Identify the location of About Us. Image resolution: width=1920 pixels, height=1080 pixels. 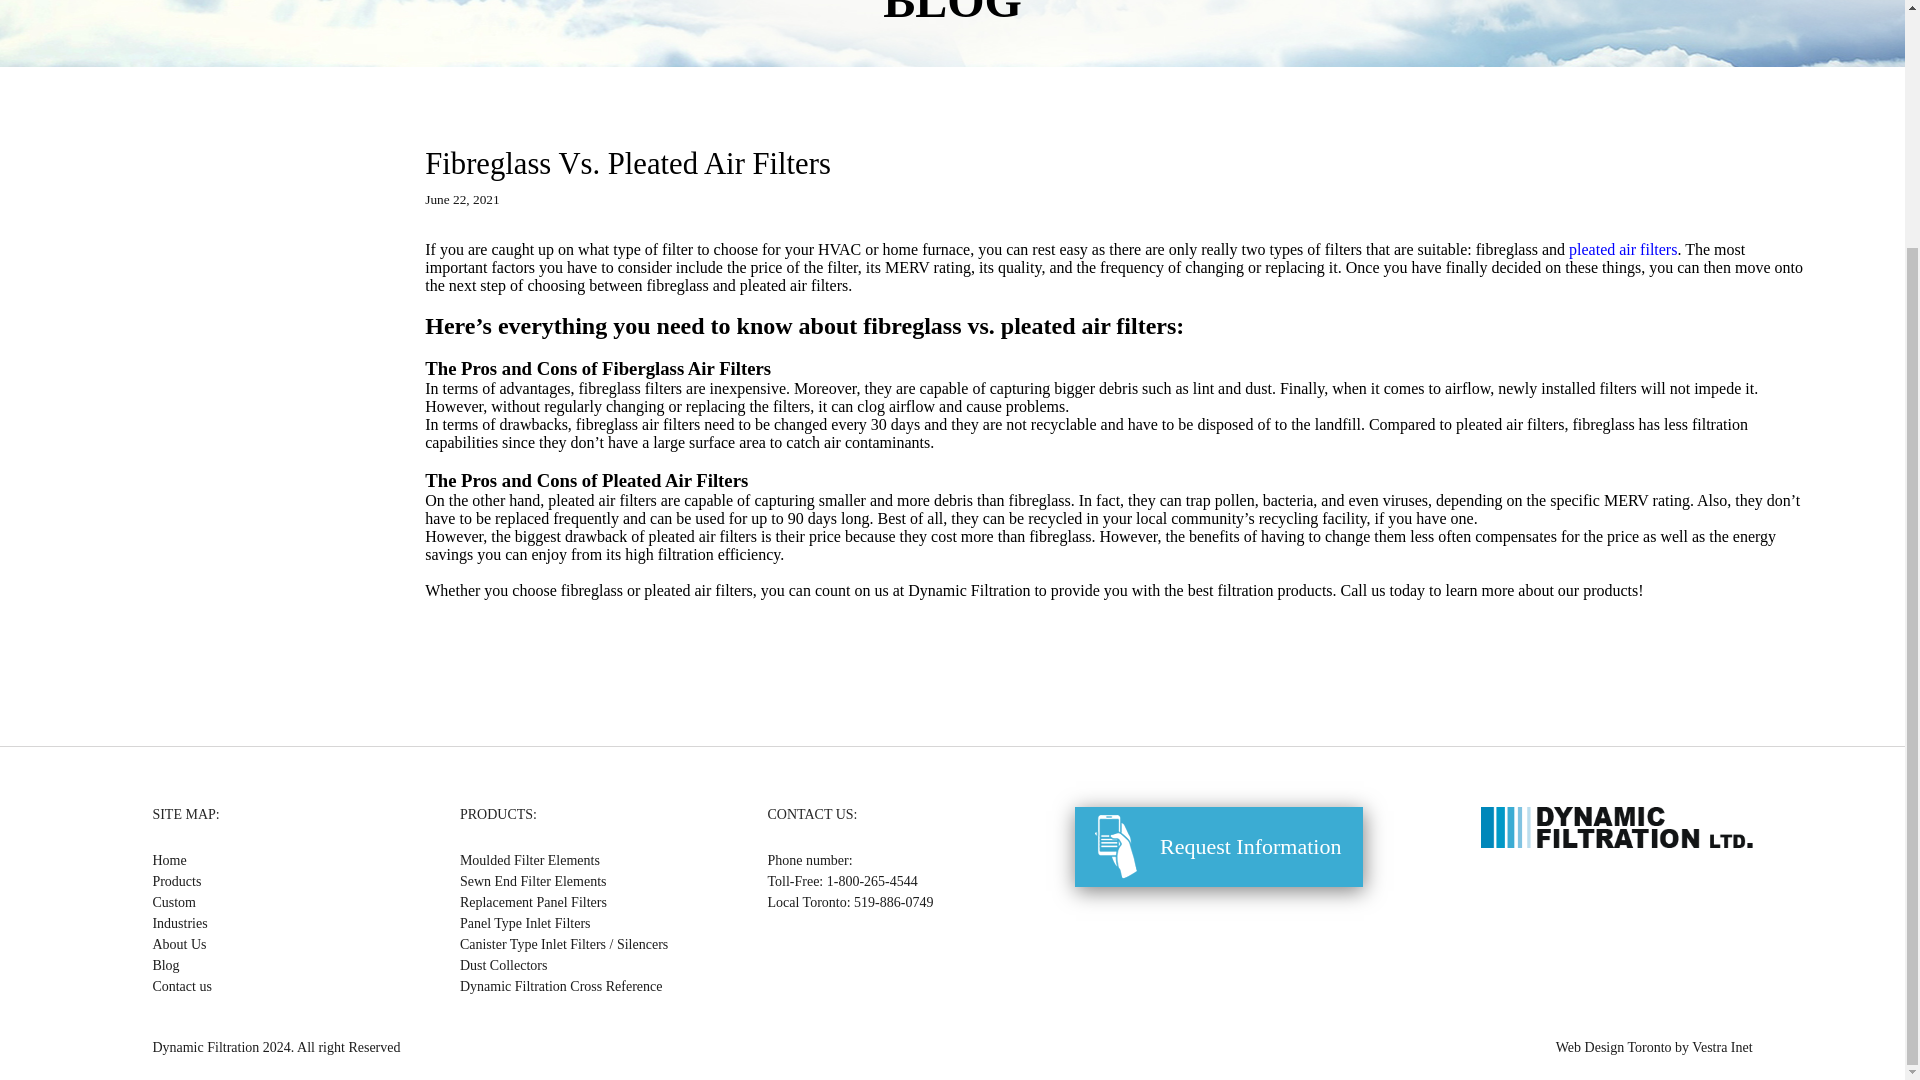
(178, 944).